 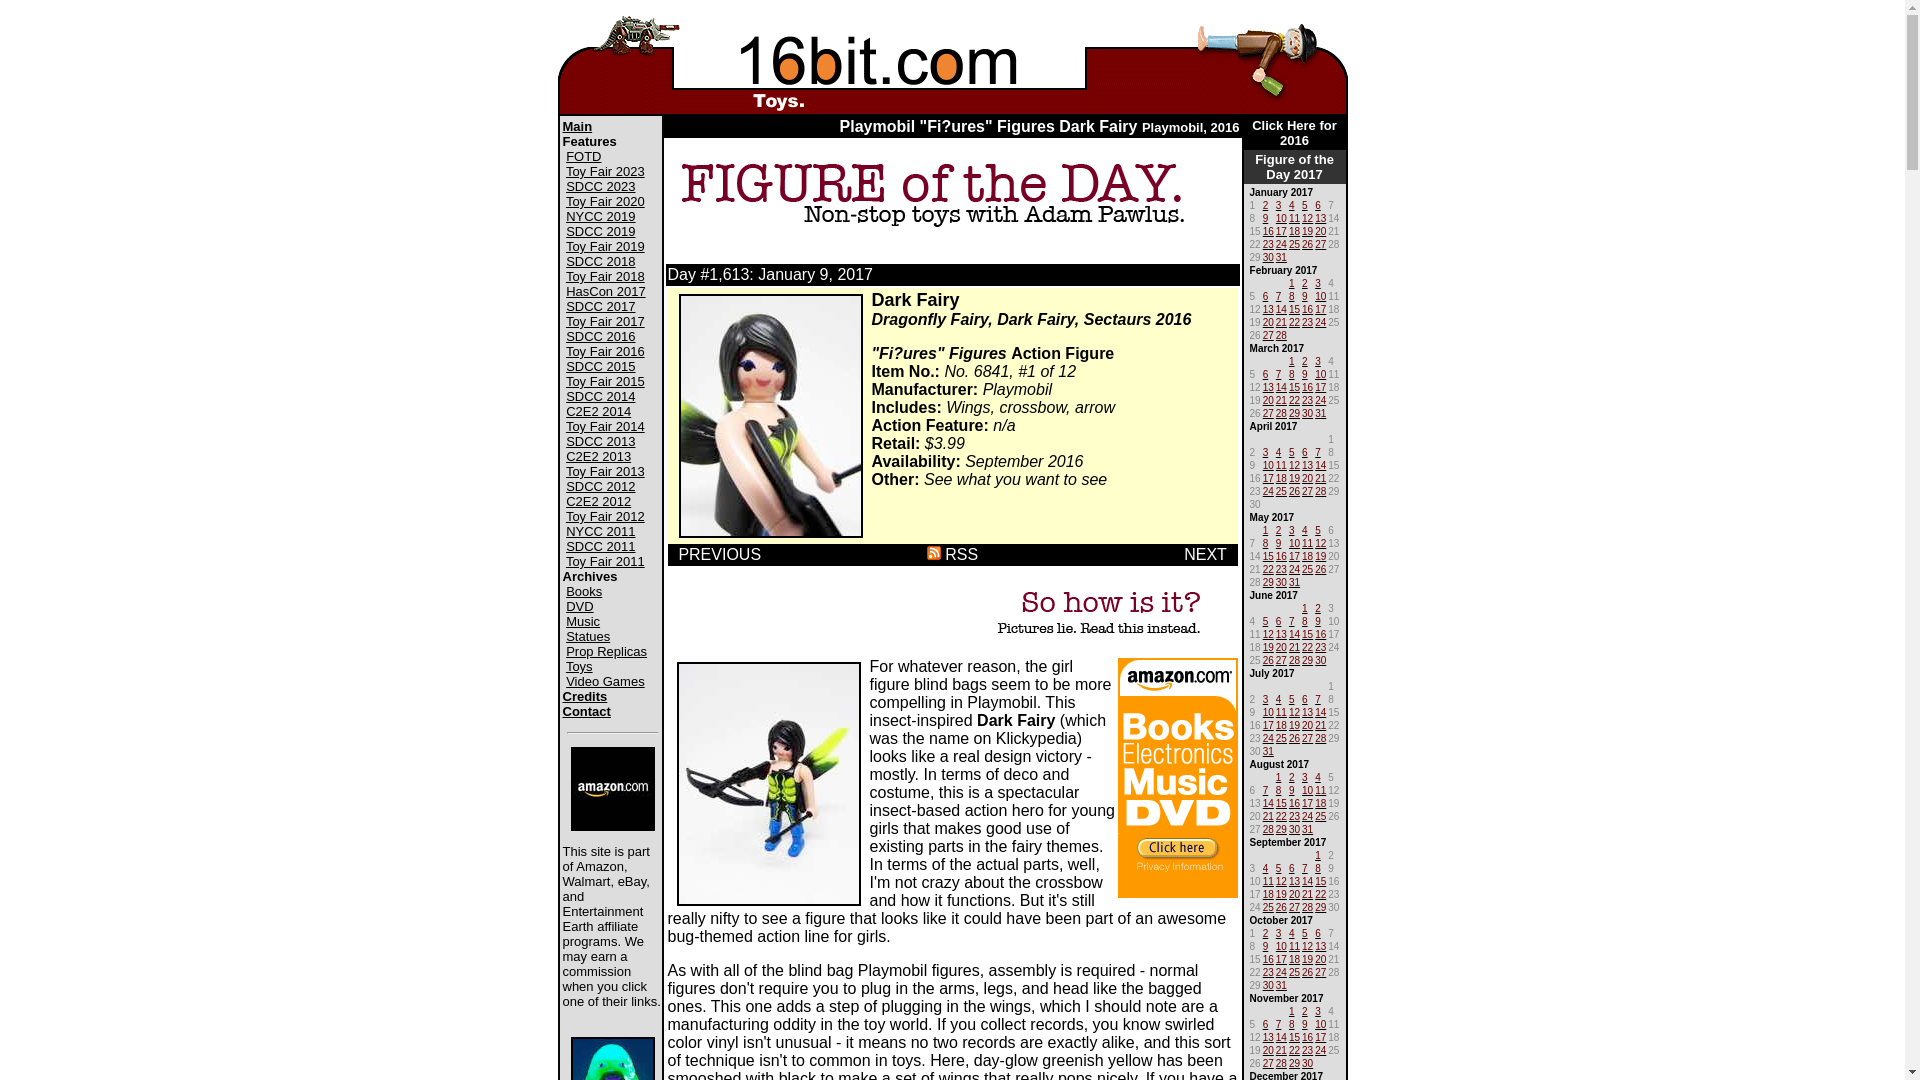 I want to click on RSS, so click(x=952, y=554).